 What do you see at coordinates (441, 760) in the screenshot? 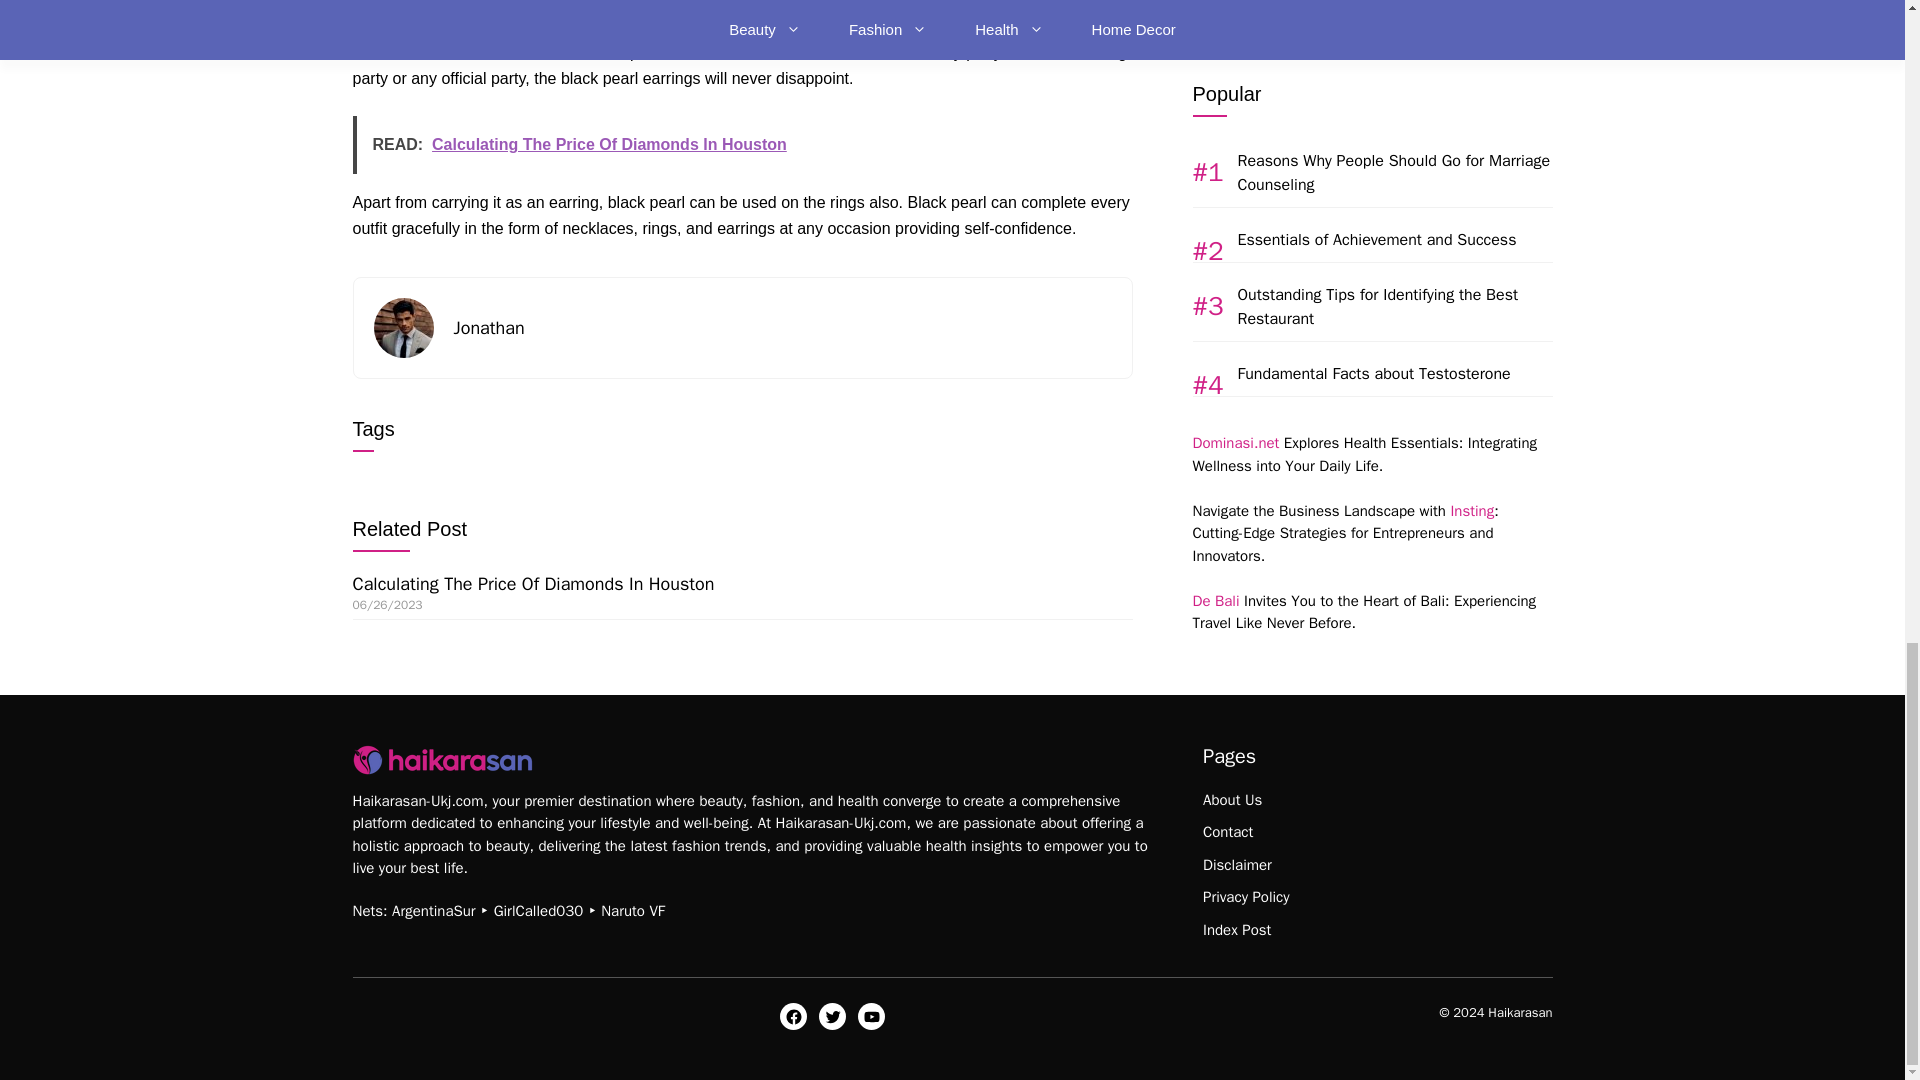
I see `HaikaraSanft` at bounding box center [441, 760].